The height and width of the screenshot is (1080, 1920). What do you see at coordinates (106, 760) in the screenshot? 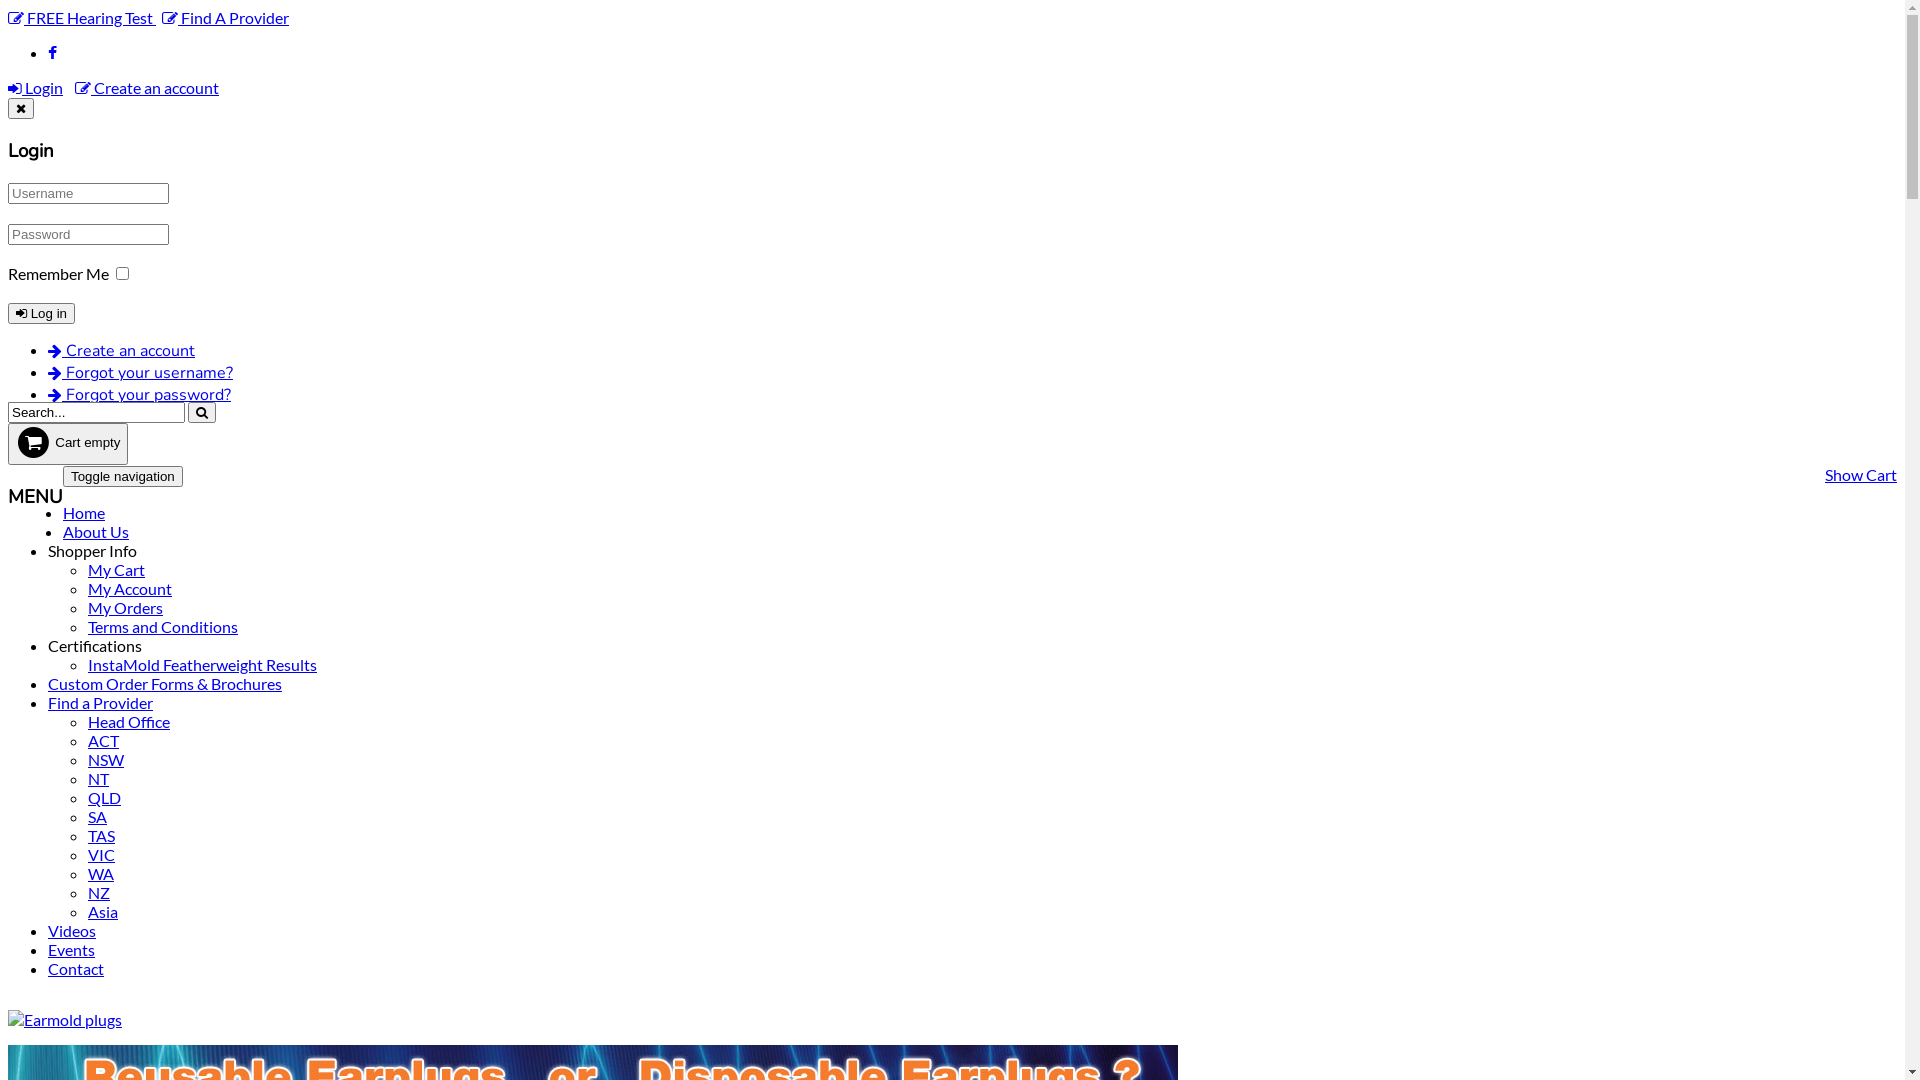
I see `NSW` at bounding box center [106, 760].